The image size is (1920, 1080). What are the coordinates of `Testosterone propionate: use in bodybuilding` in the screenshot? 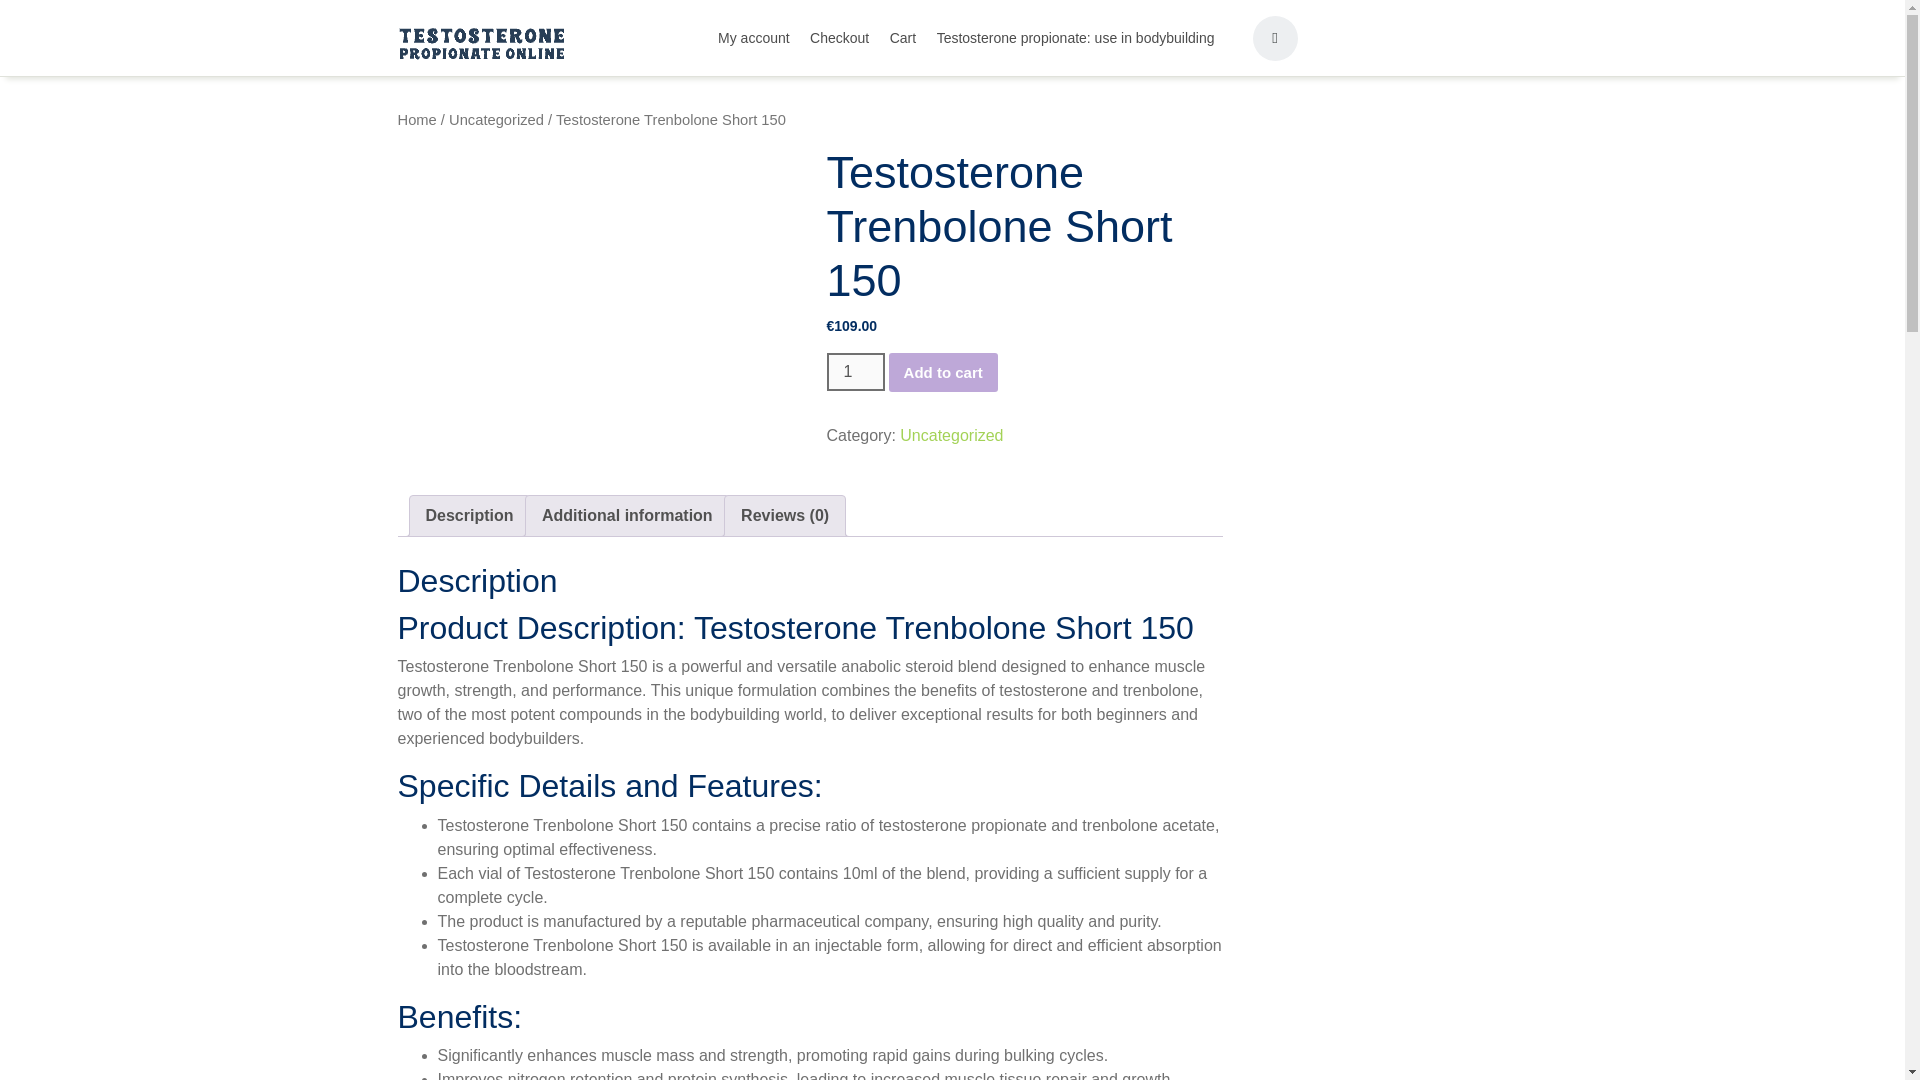 It's located at (1076, 36).